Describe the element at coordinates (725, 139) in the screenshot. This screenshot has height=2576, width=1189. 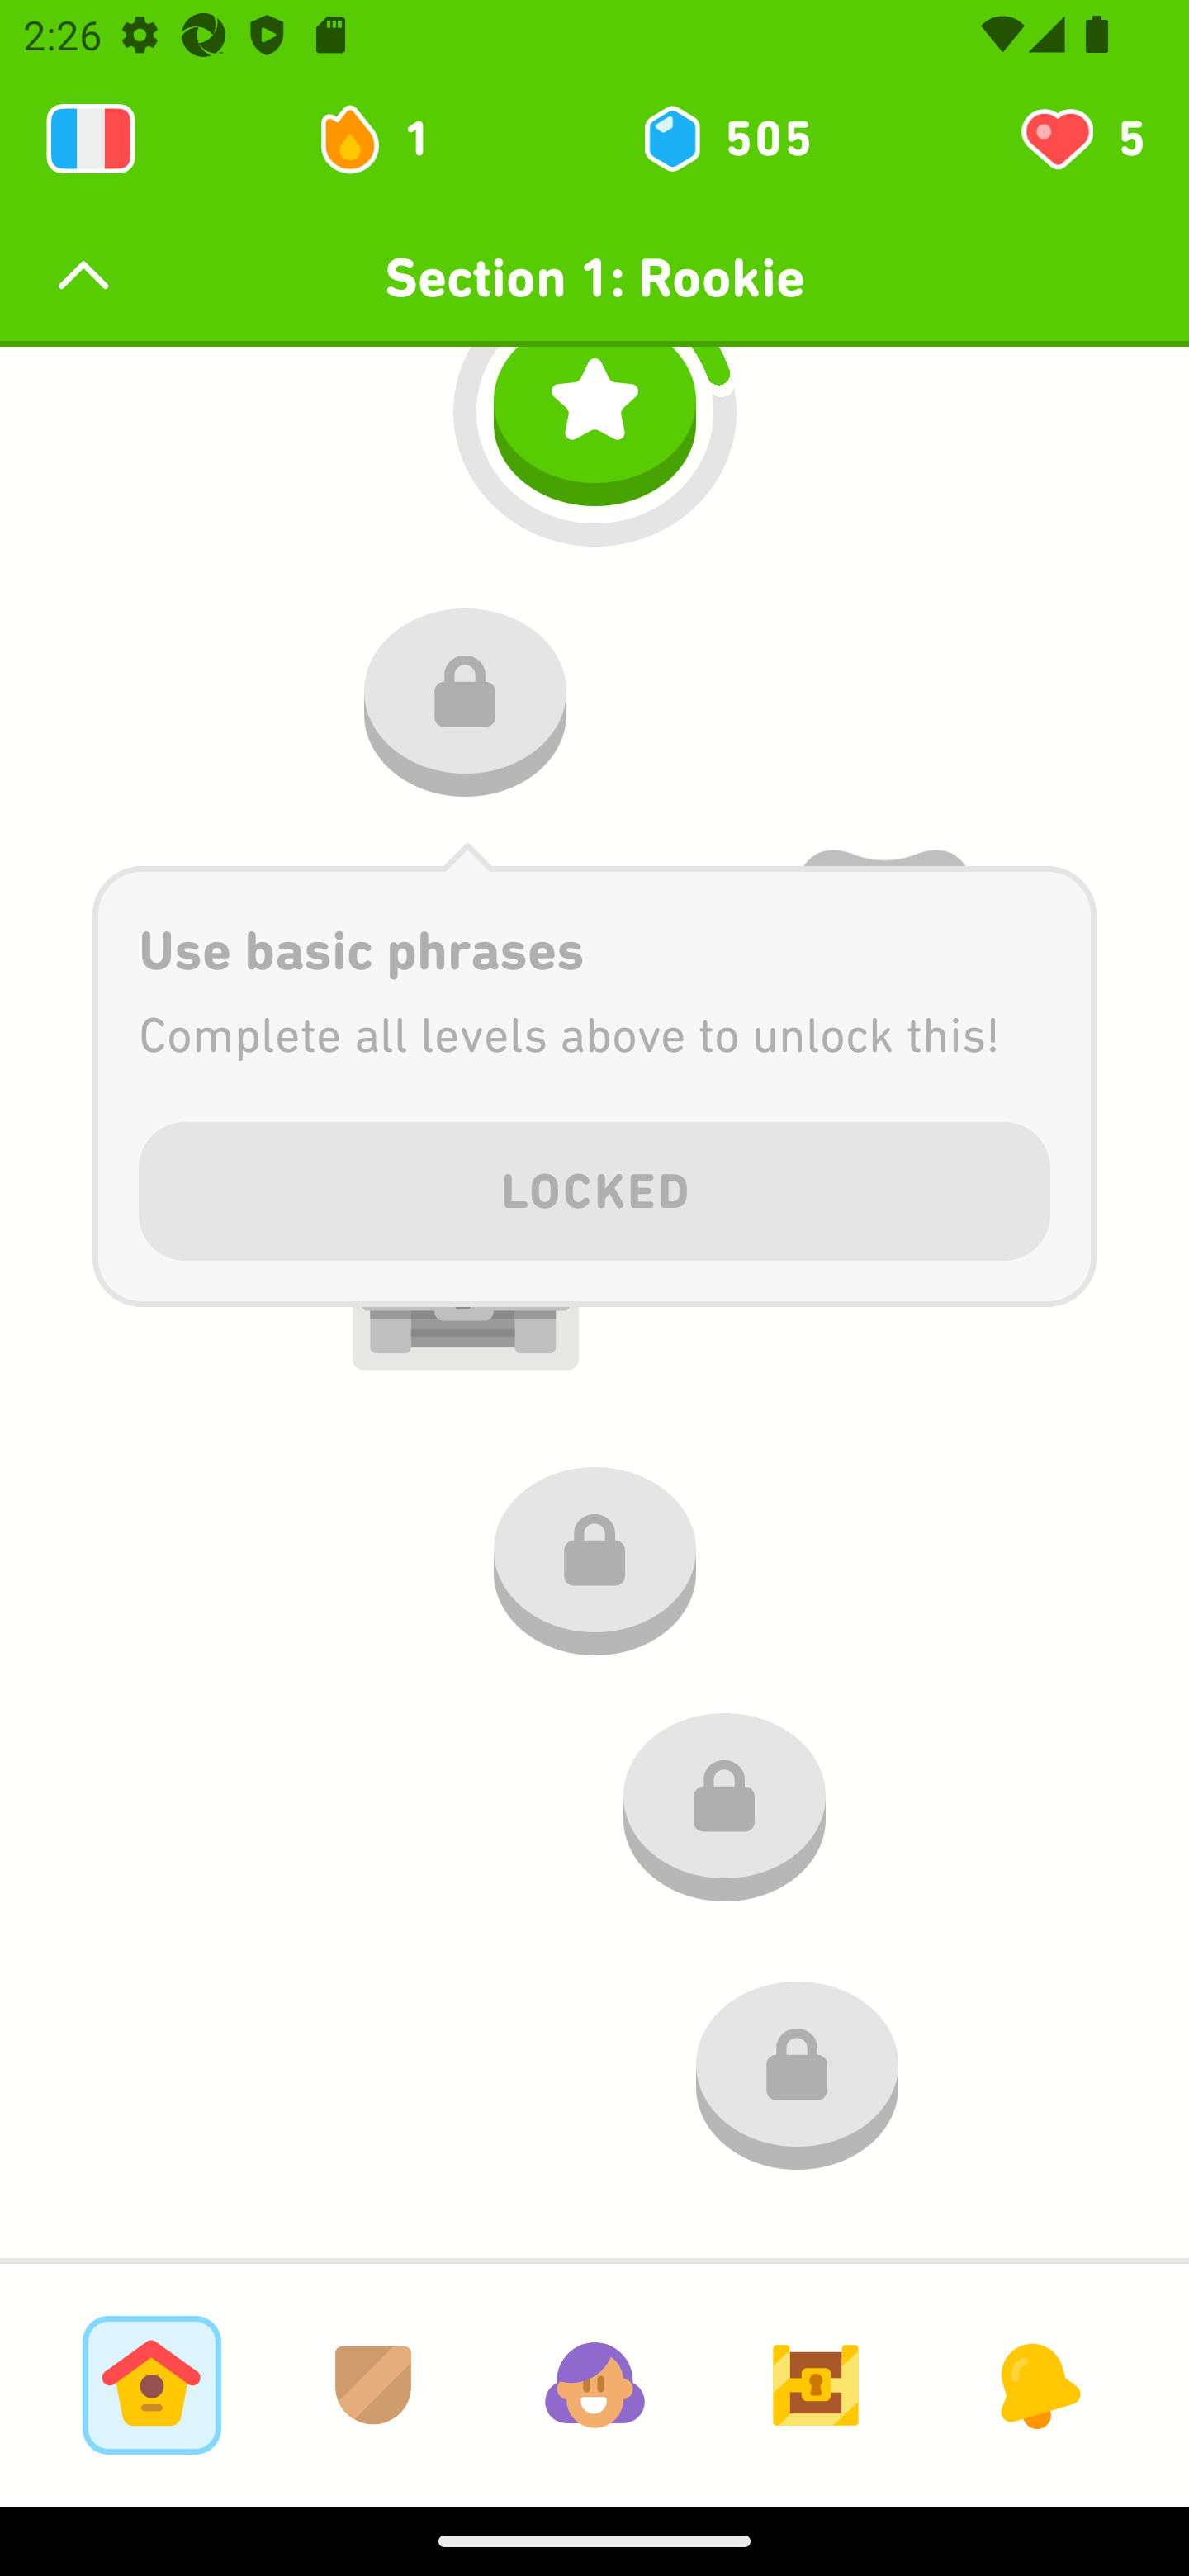
I see `505` at that location.